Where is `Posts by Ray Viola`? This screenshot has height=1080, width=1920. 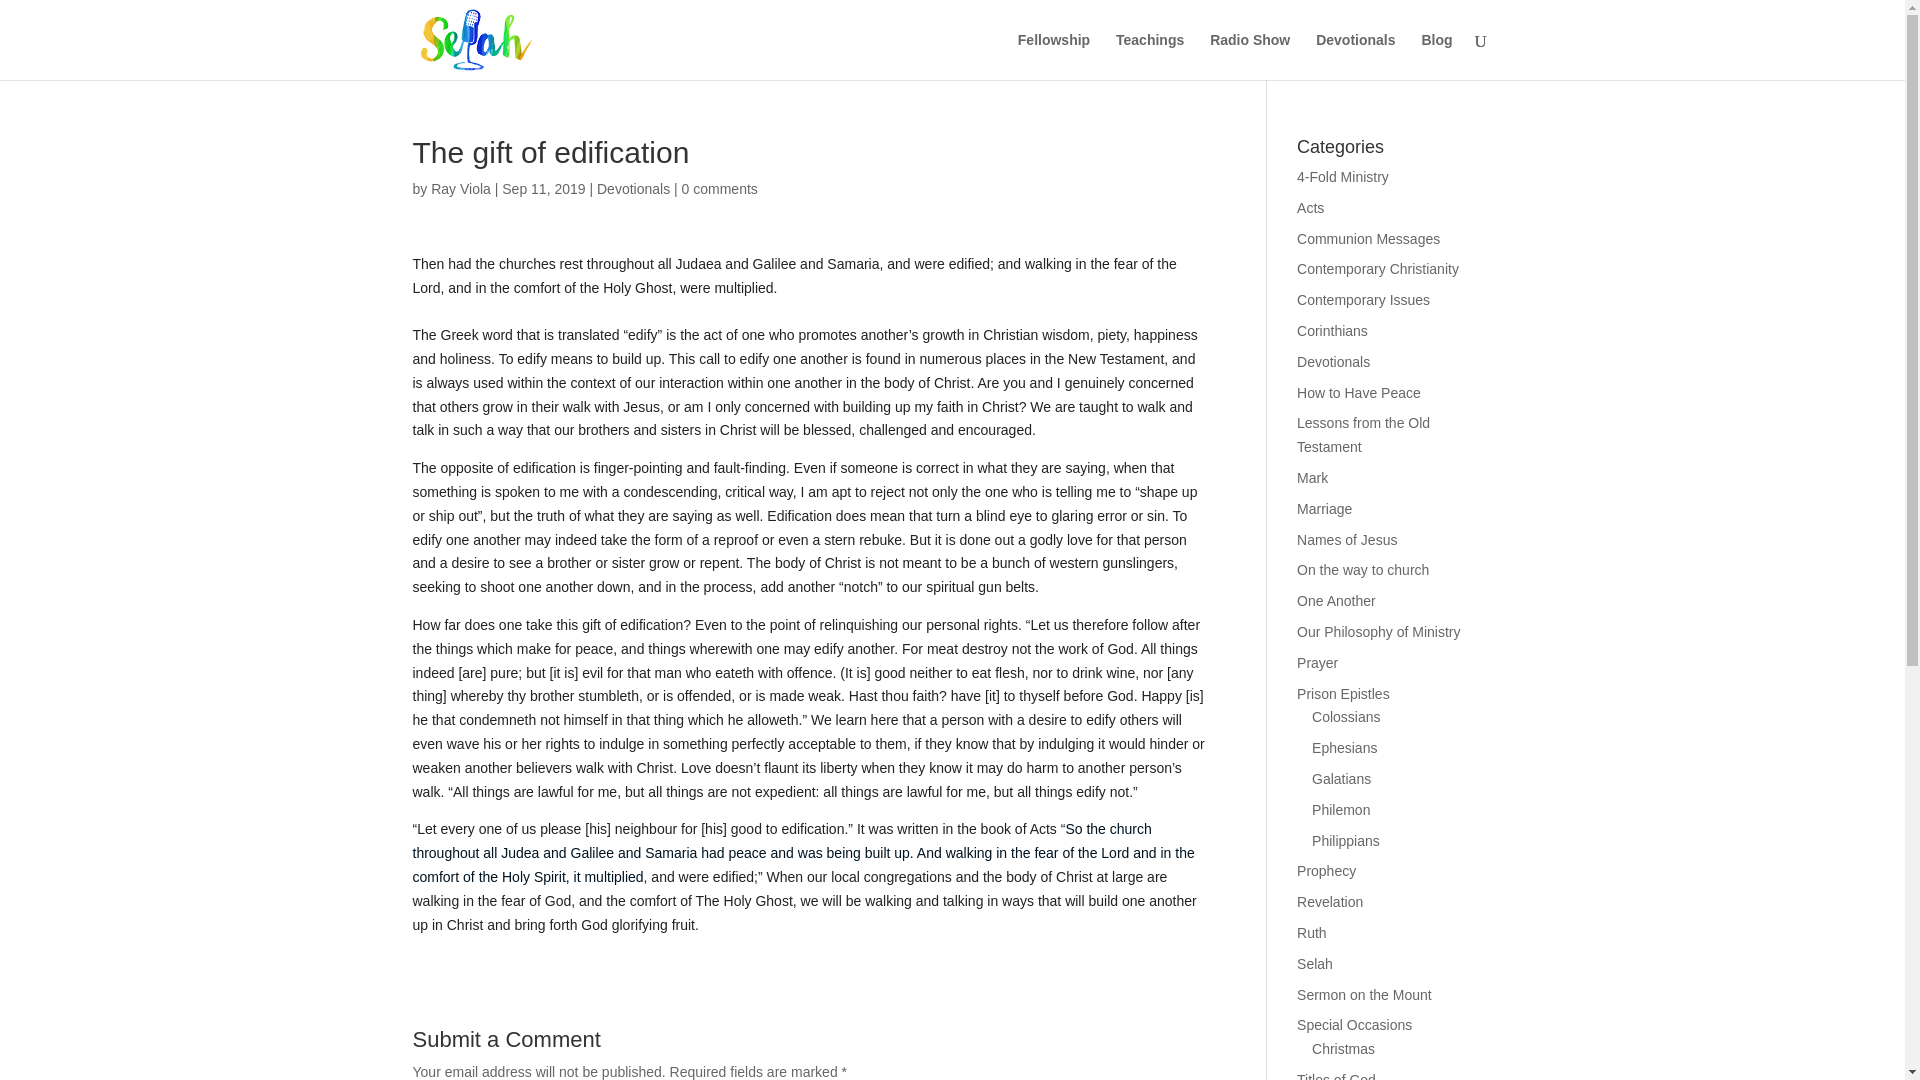
Posts by Ray Viola is located at coordinates (460, 188).